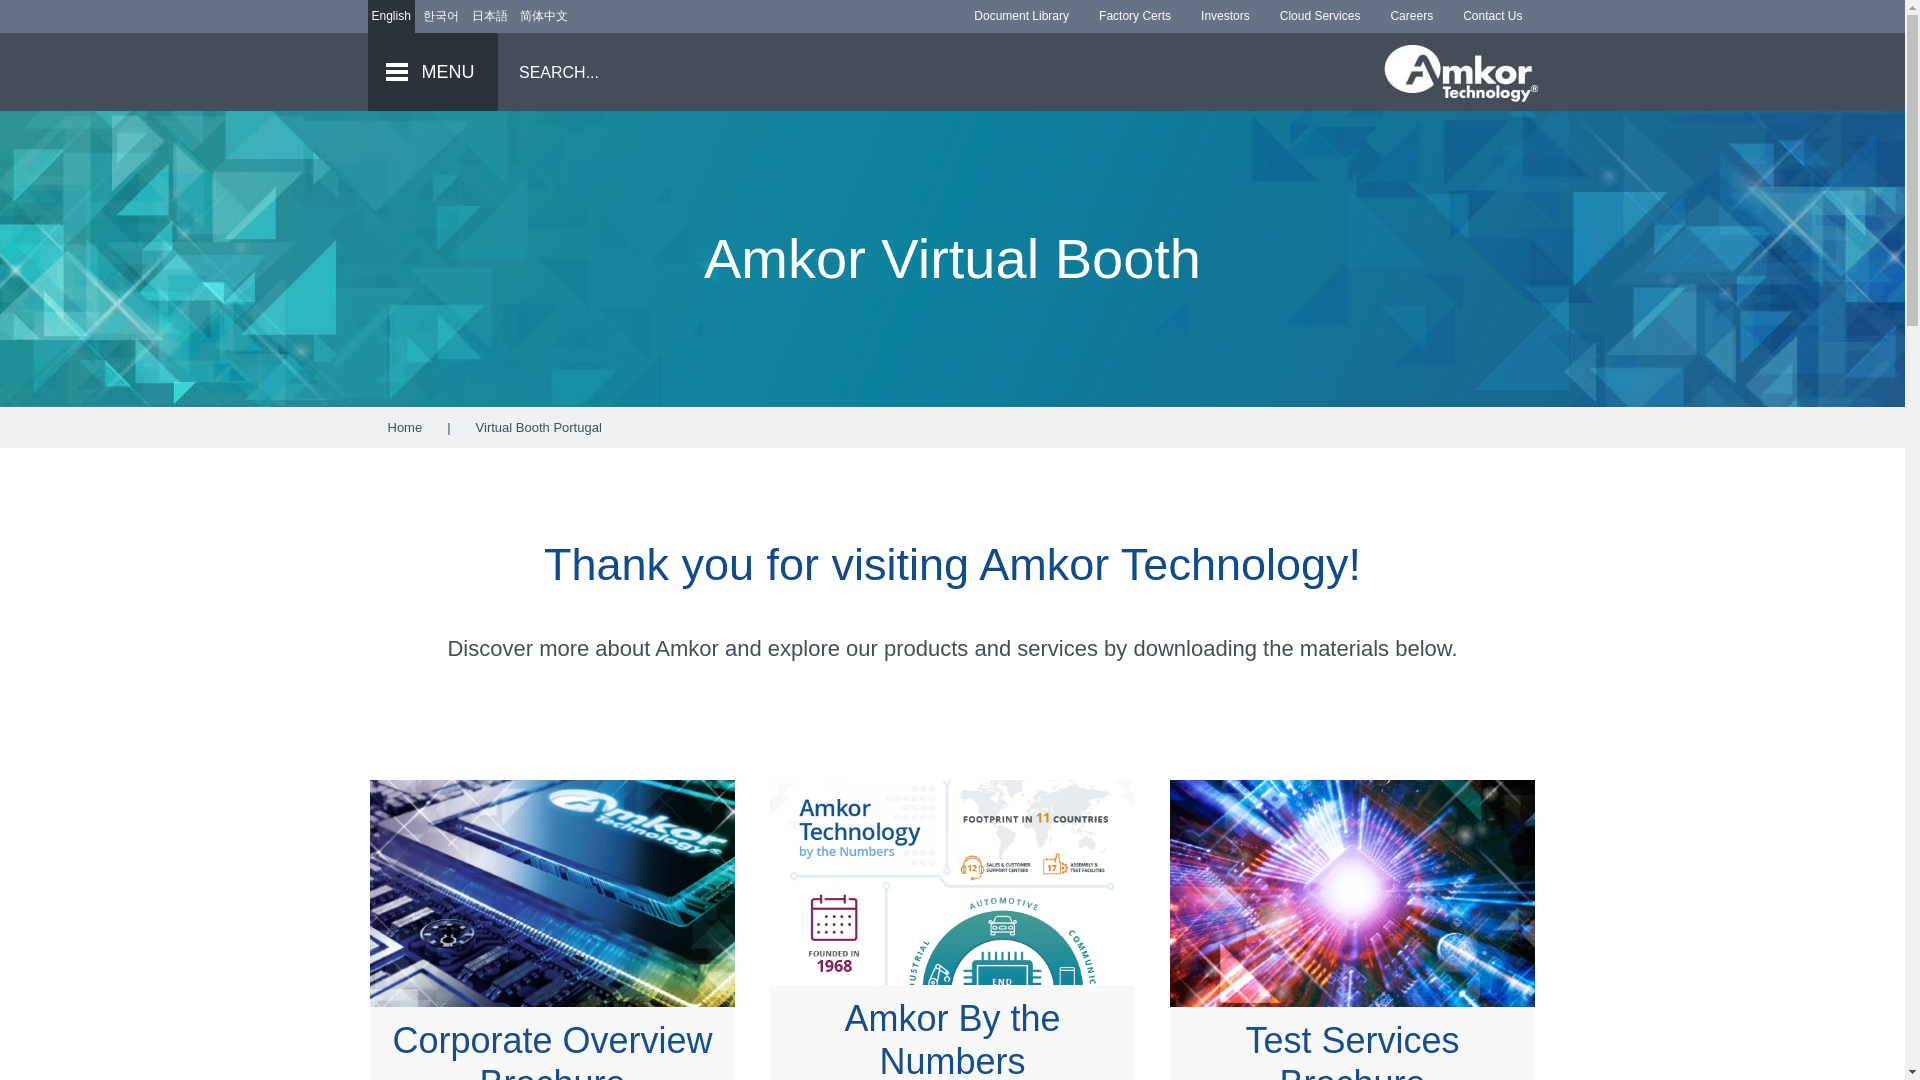  I want to click on Chinese, so click(544, 16).